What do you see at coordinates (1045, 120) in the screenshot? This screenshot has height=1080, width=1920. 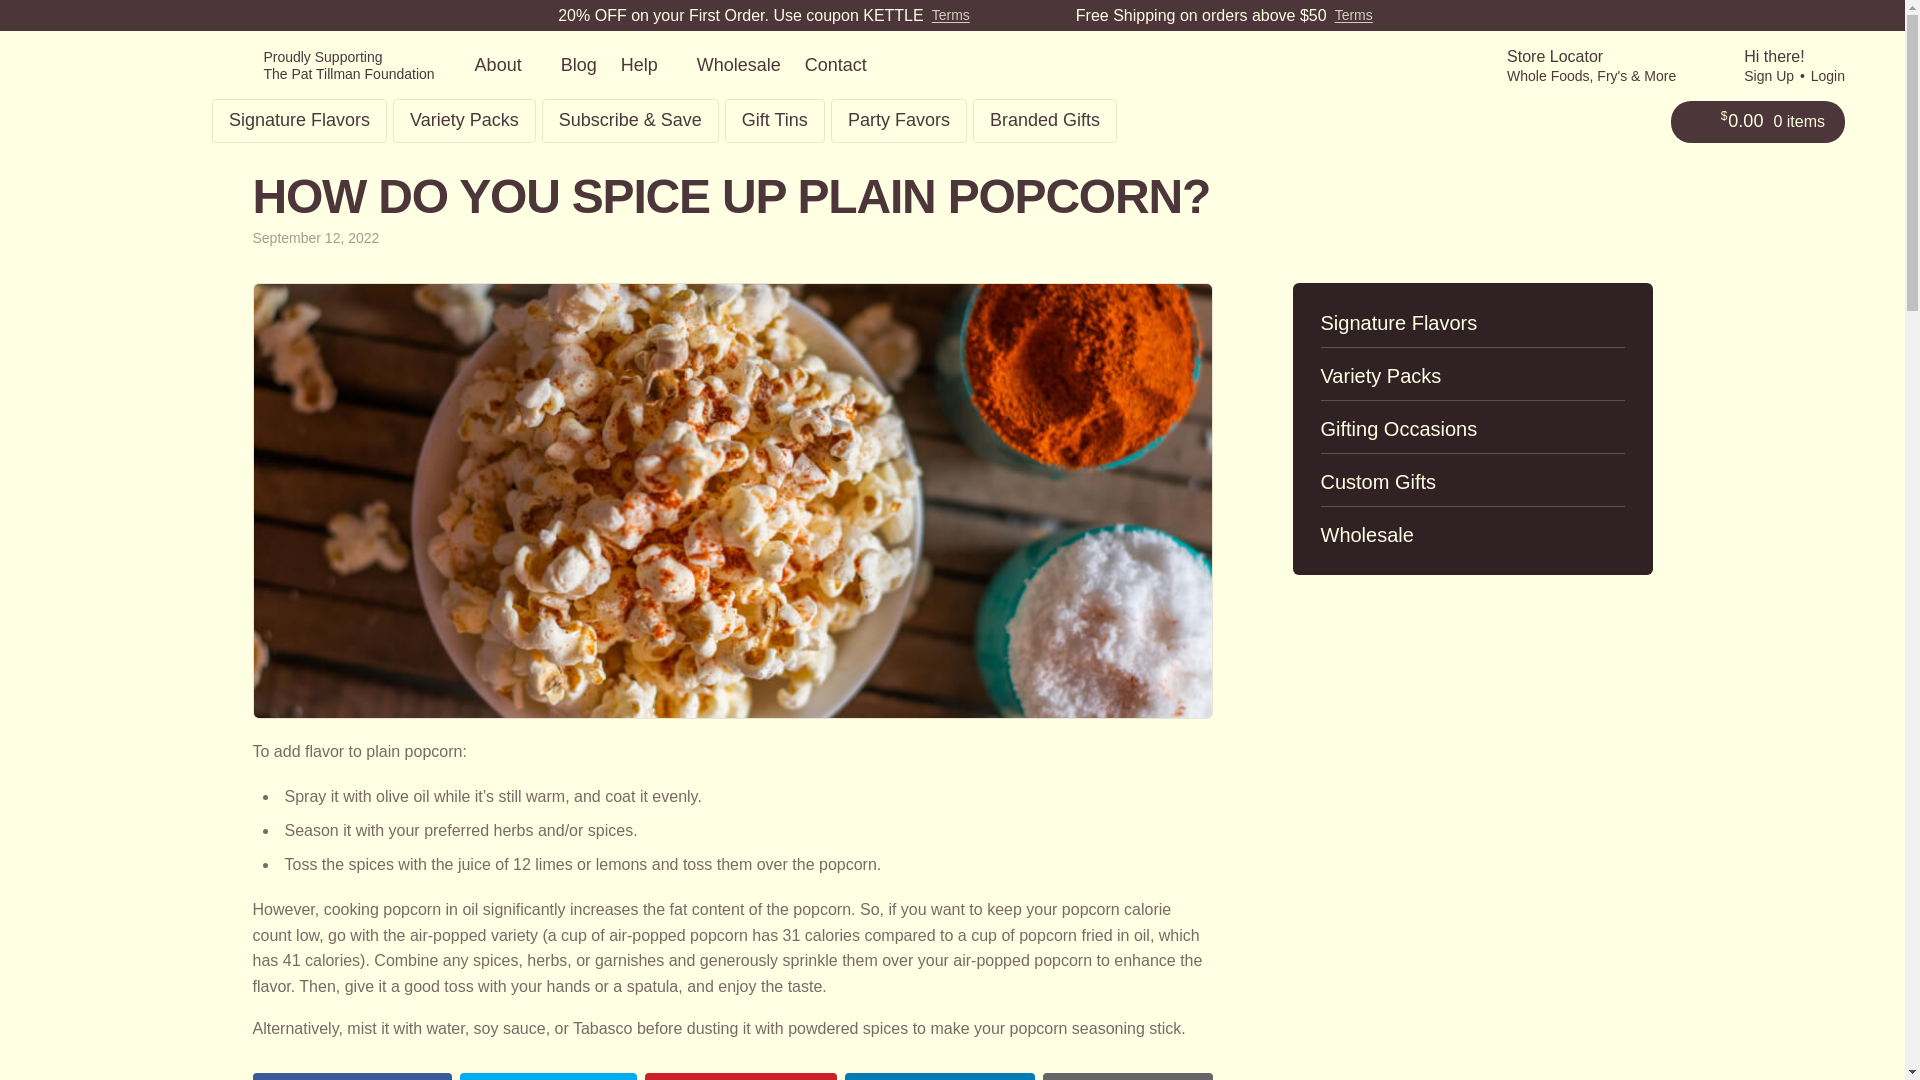 I see `Branded Gifts` at bounding box center [1045, 120].